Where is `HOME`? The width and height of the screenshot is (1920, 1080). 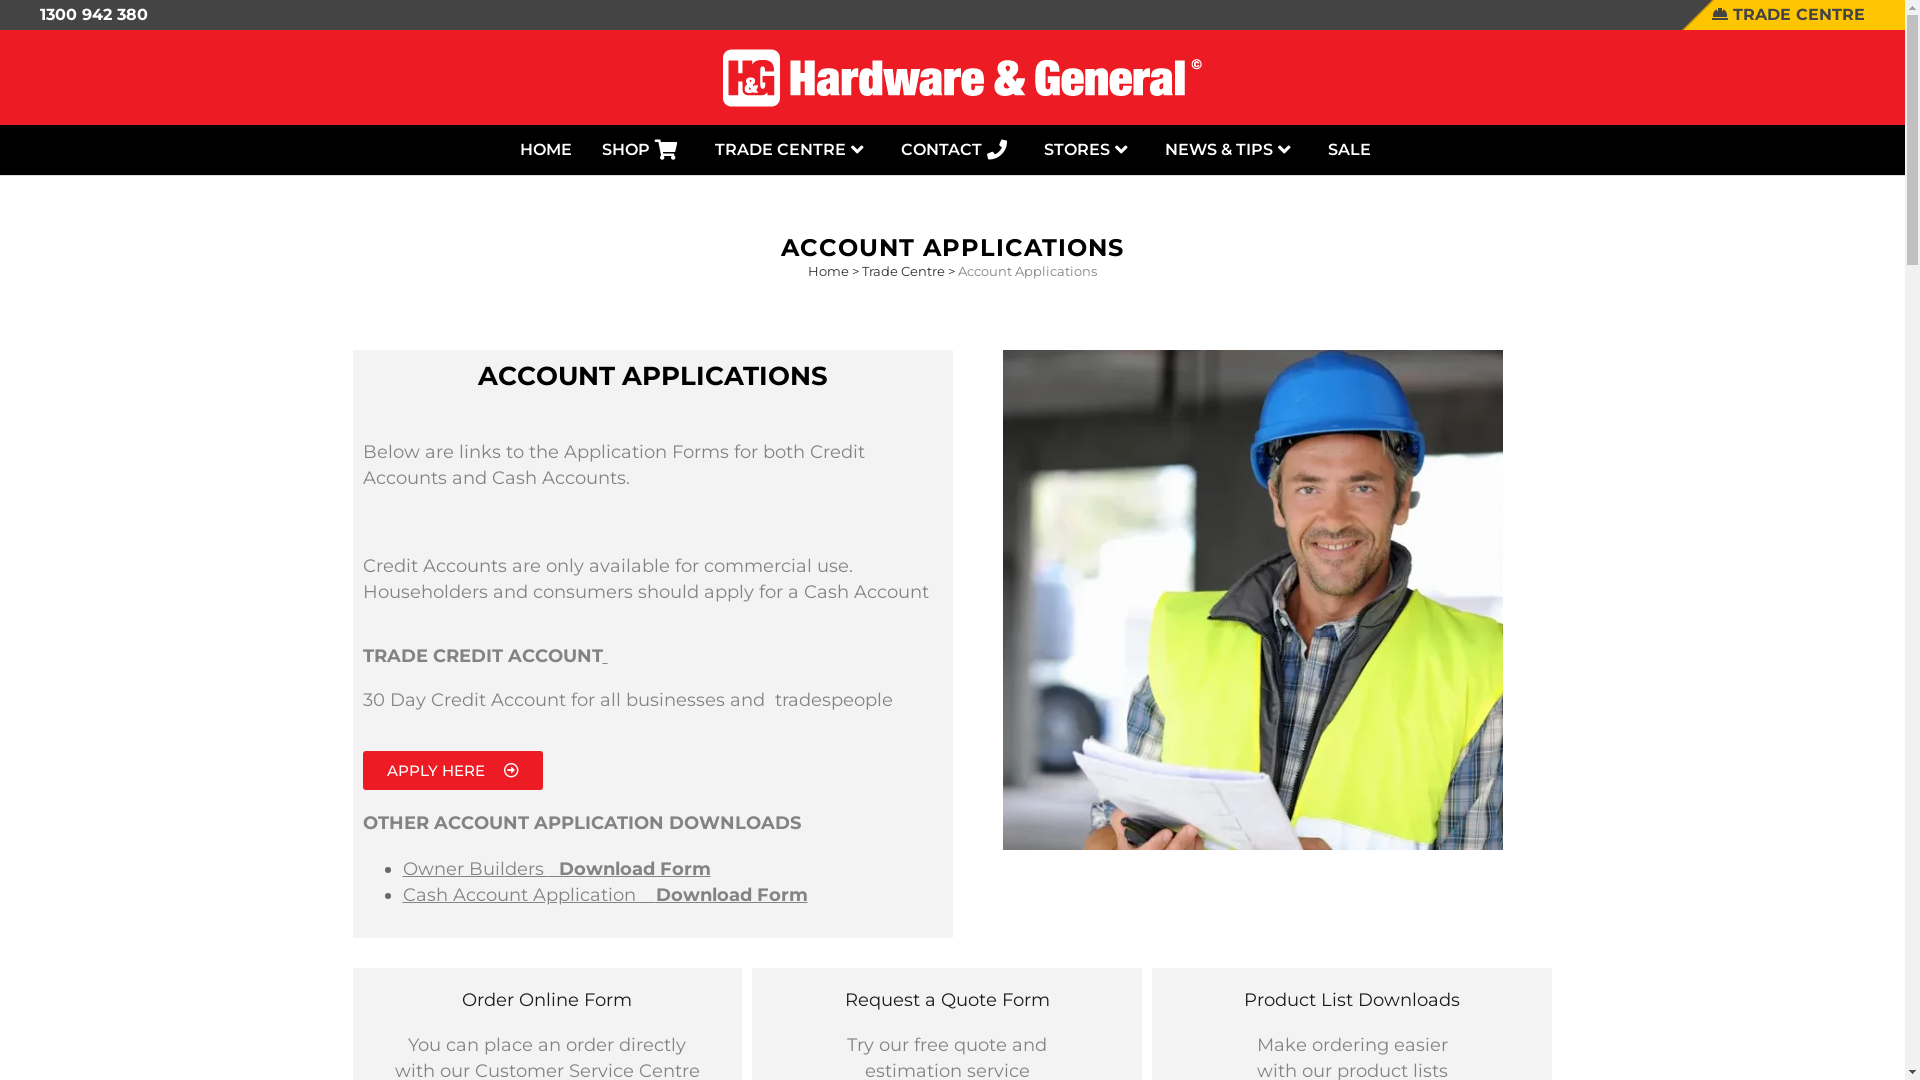 HOME is located at coordinates (545, 150).